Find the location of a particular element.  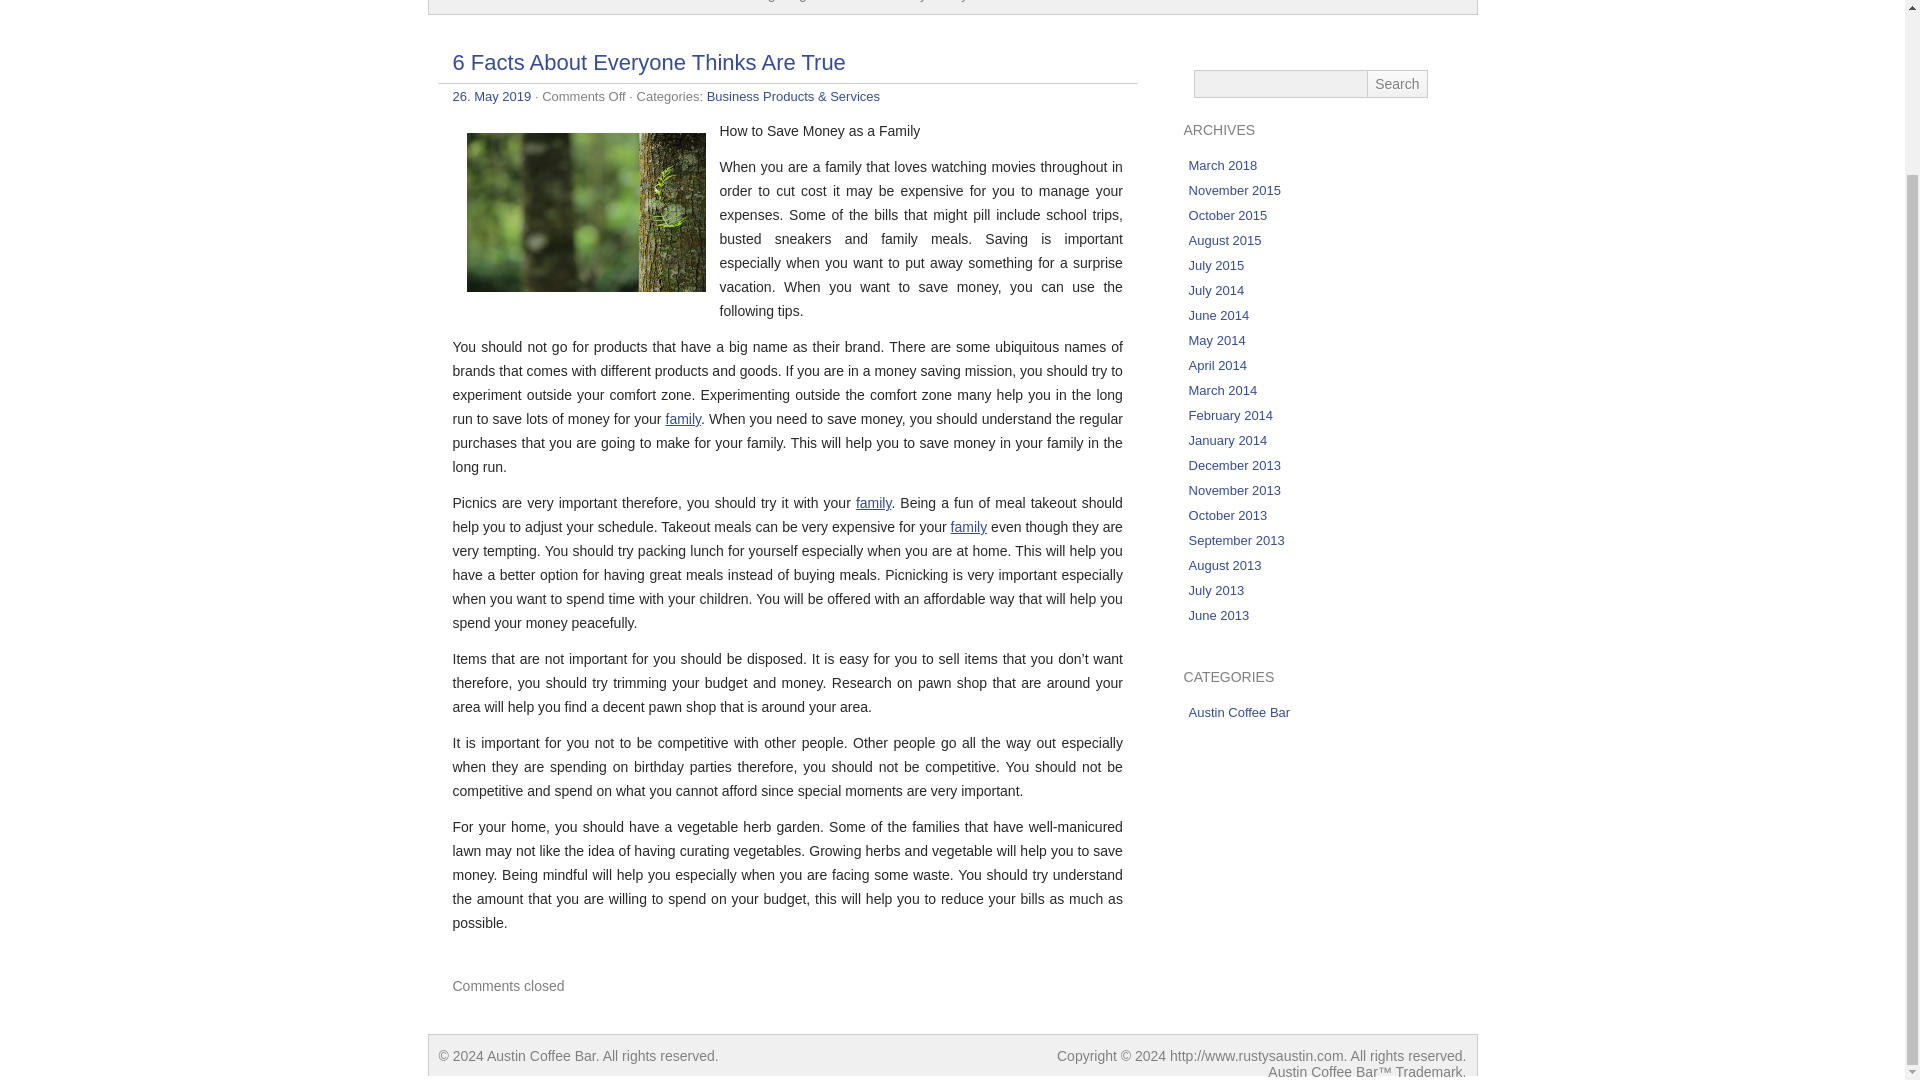

November 2013 is located at coordinates (1235, 490).